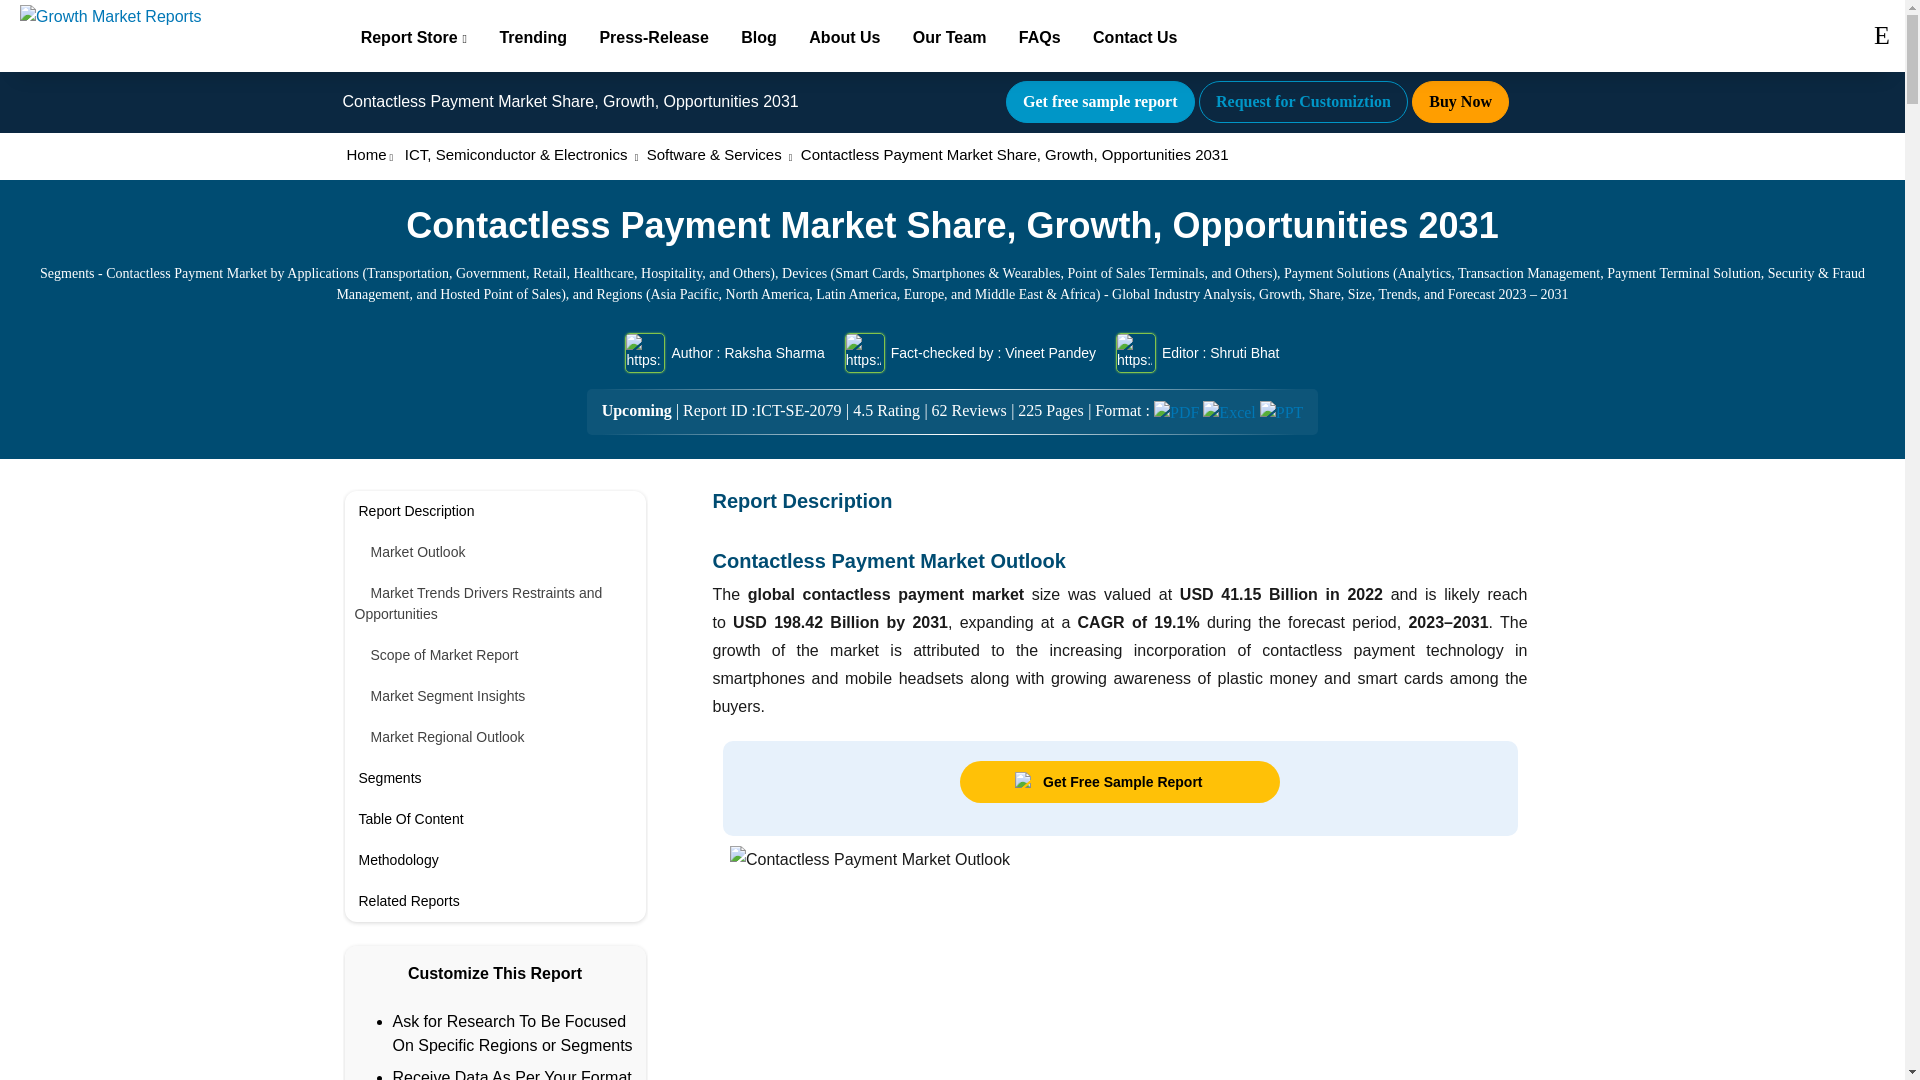 This screenshot has width=1920, height=1080. I want to click on Request for Customiztion, so click(1302, 102).